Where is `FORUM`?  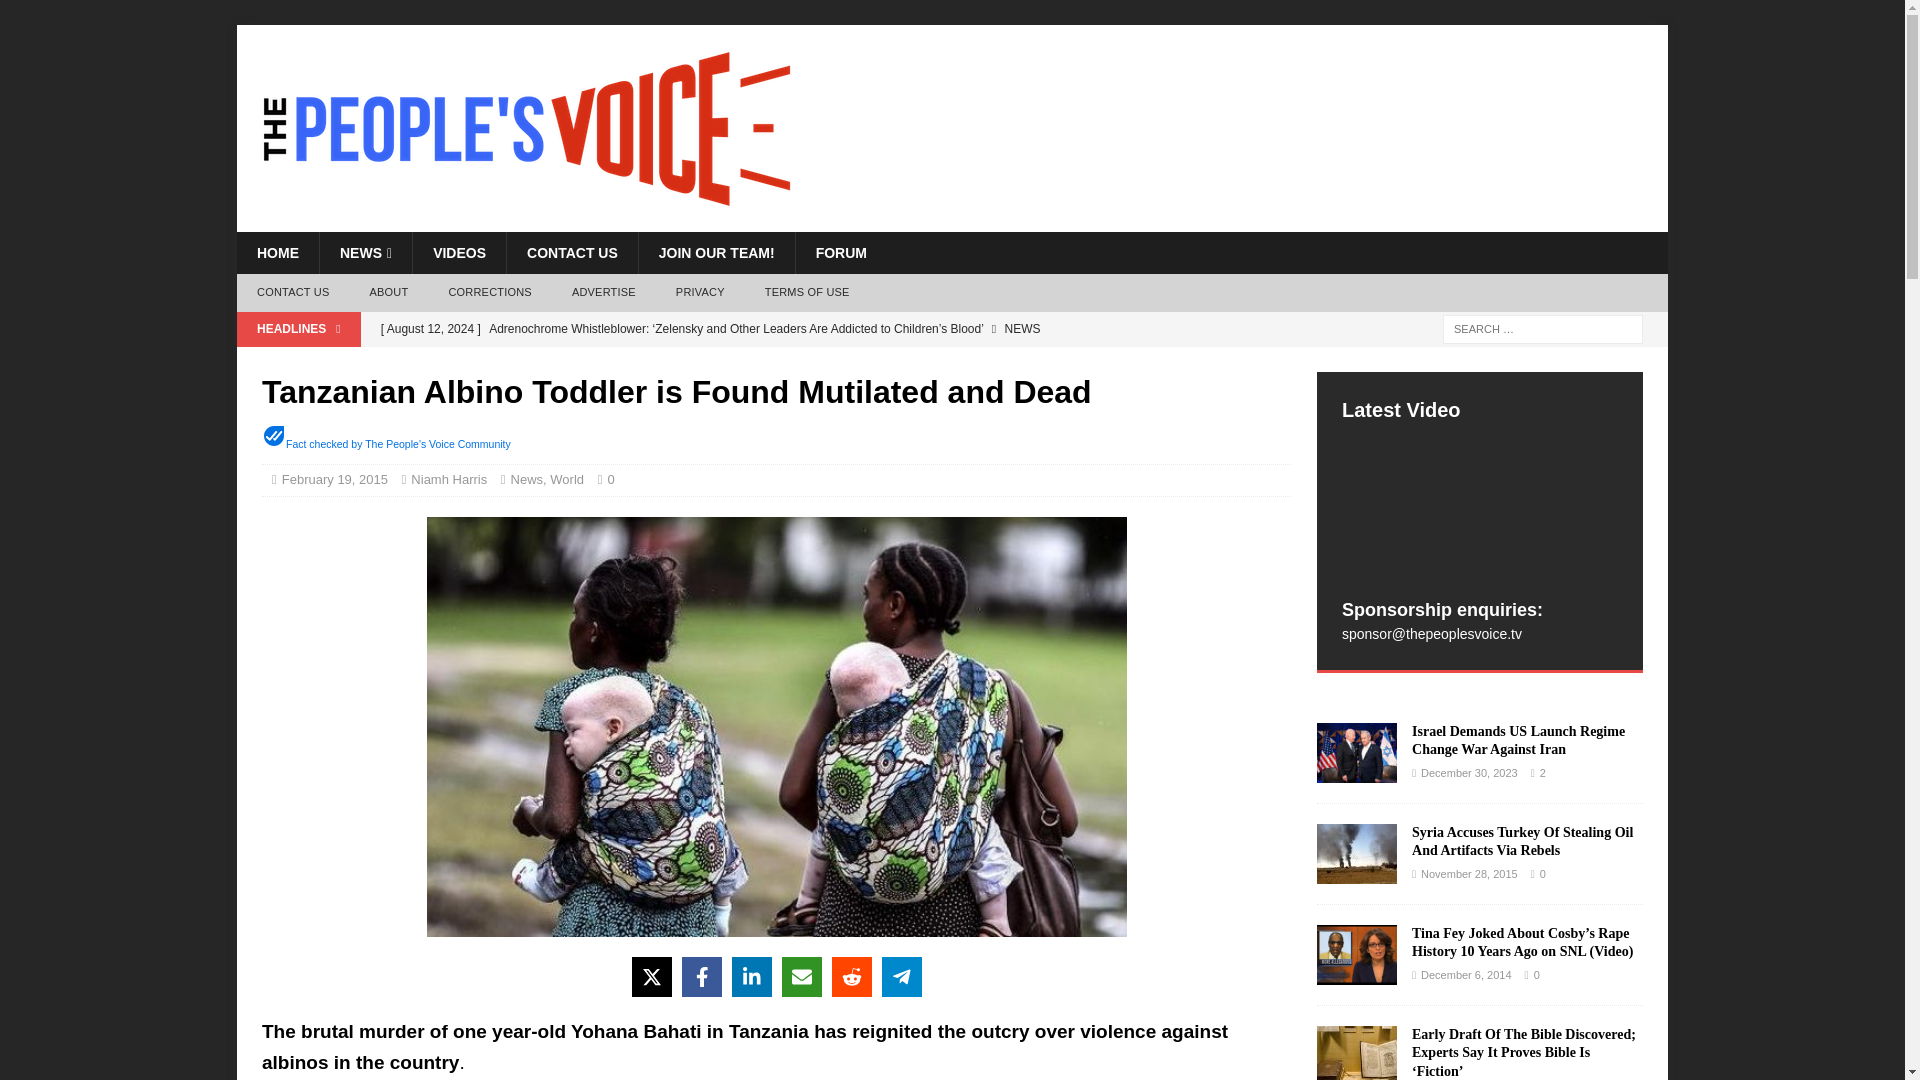
FORUM is located at coordinates (840, 253).